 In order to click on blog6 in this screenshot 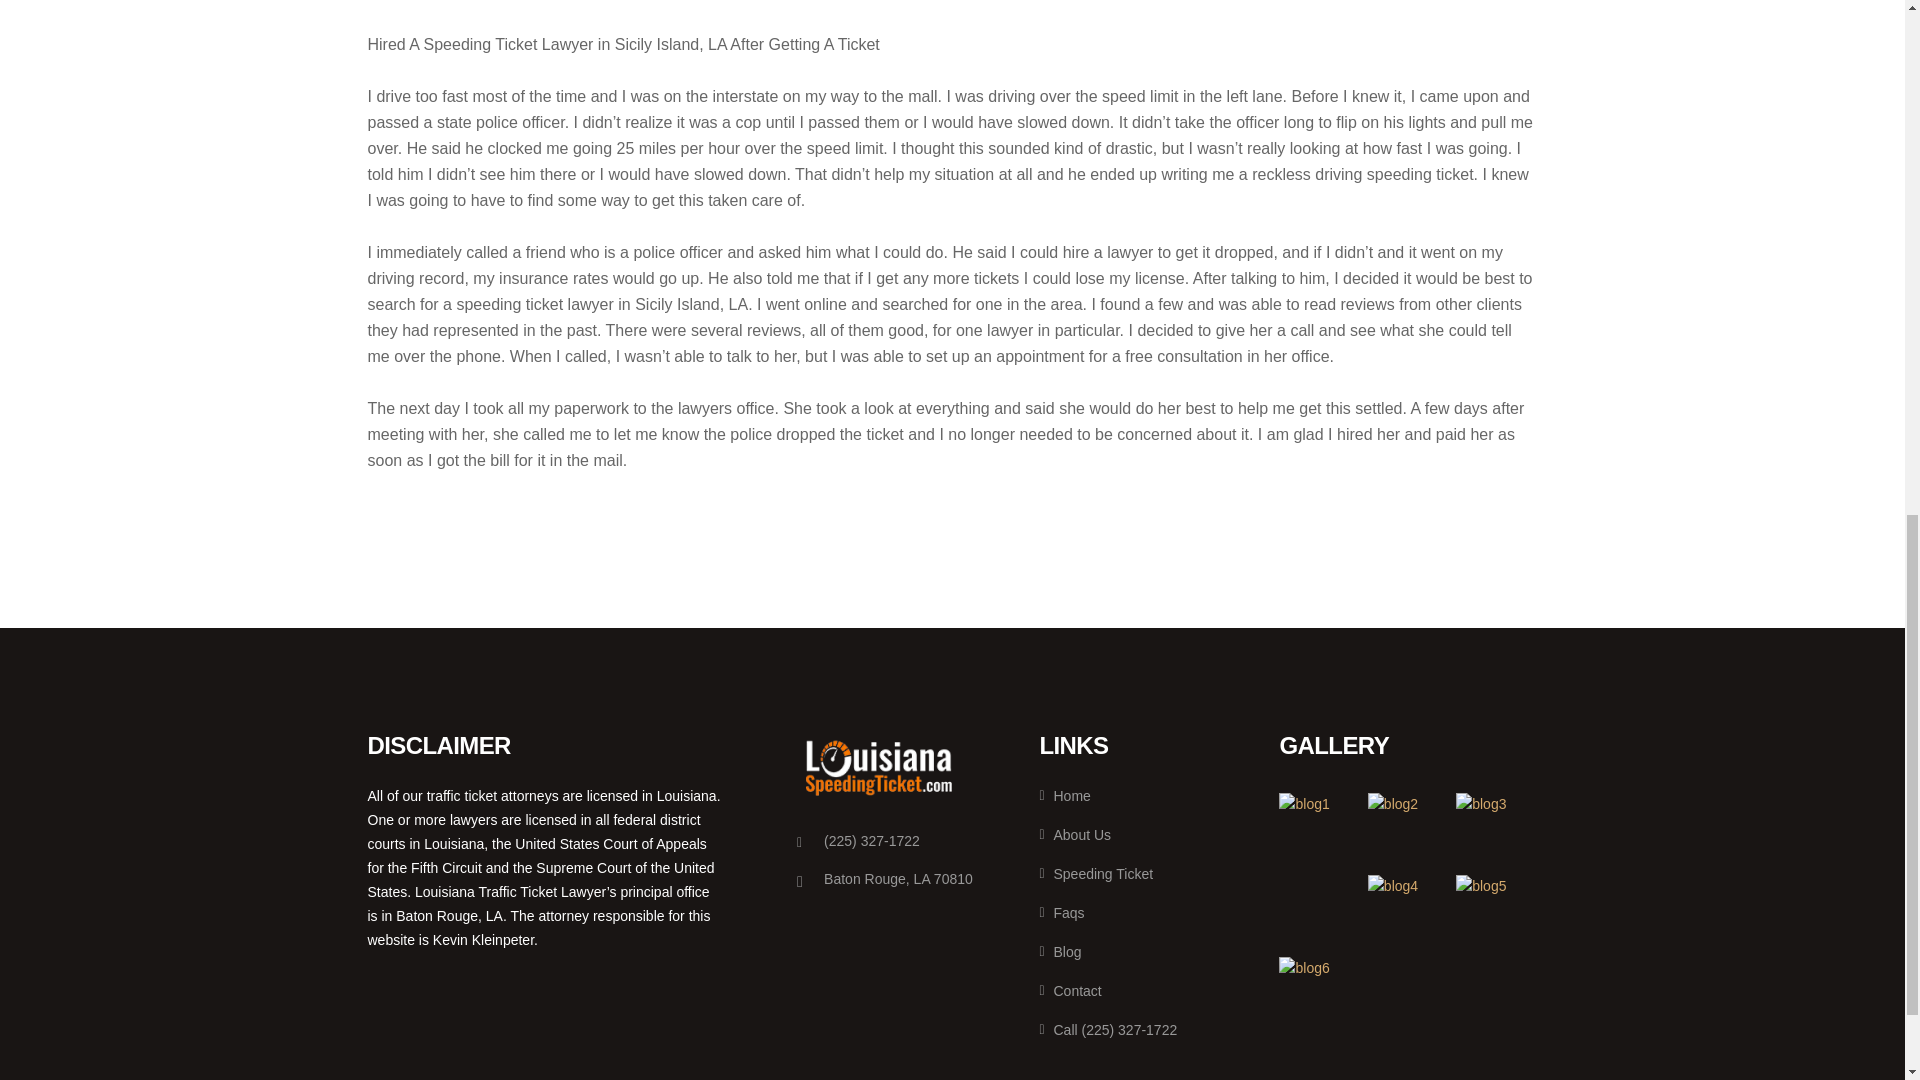, I will do `click(1316, 992)`.